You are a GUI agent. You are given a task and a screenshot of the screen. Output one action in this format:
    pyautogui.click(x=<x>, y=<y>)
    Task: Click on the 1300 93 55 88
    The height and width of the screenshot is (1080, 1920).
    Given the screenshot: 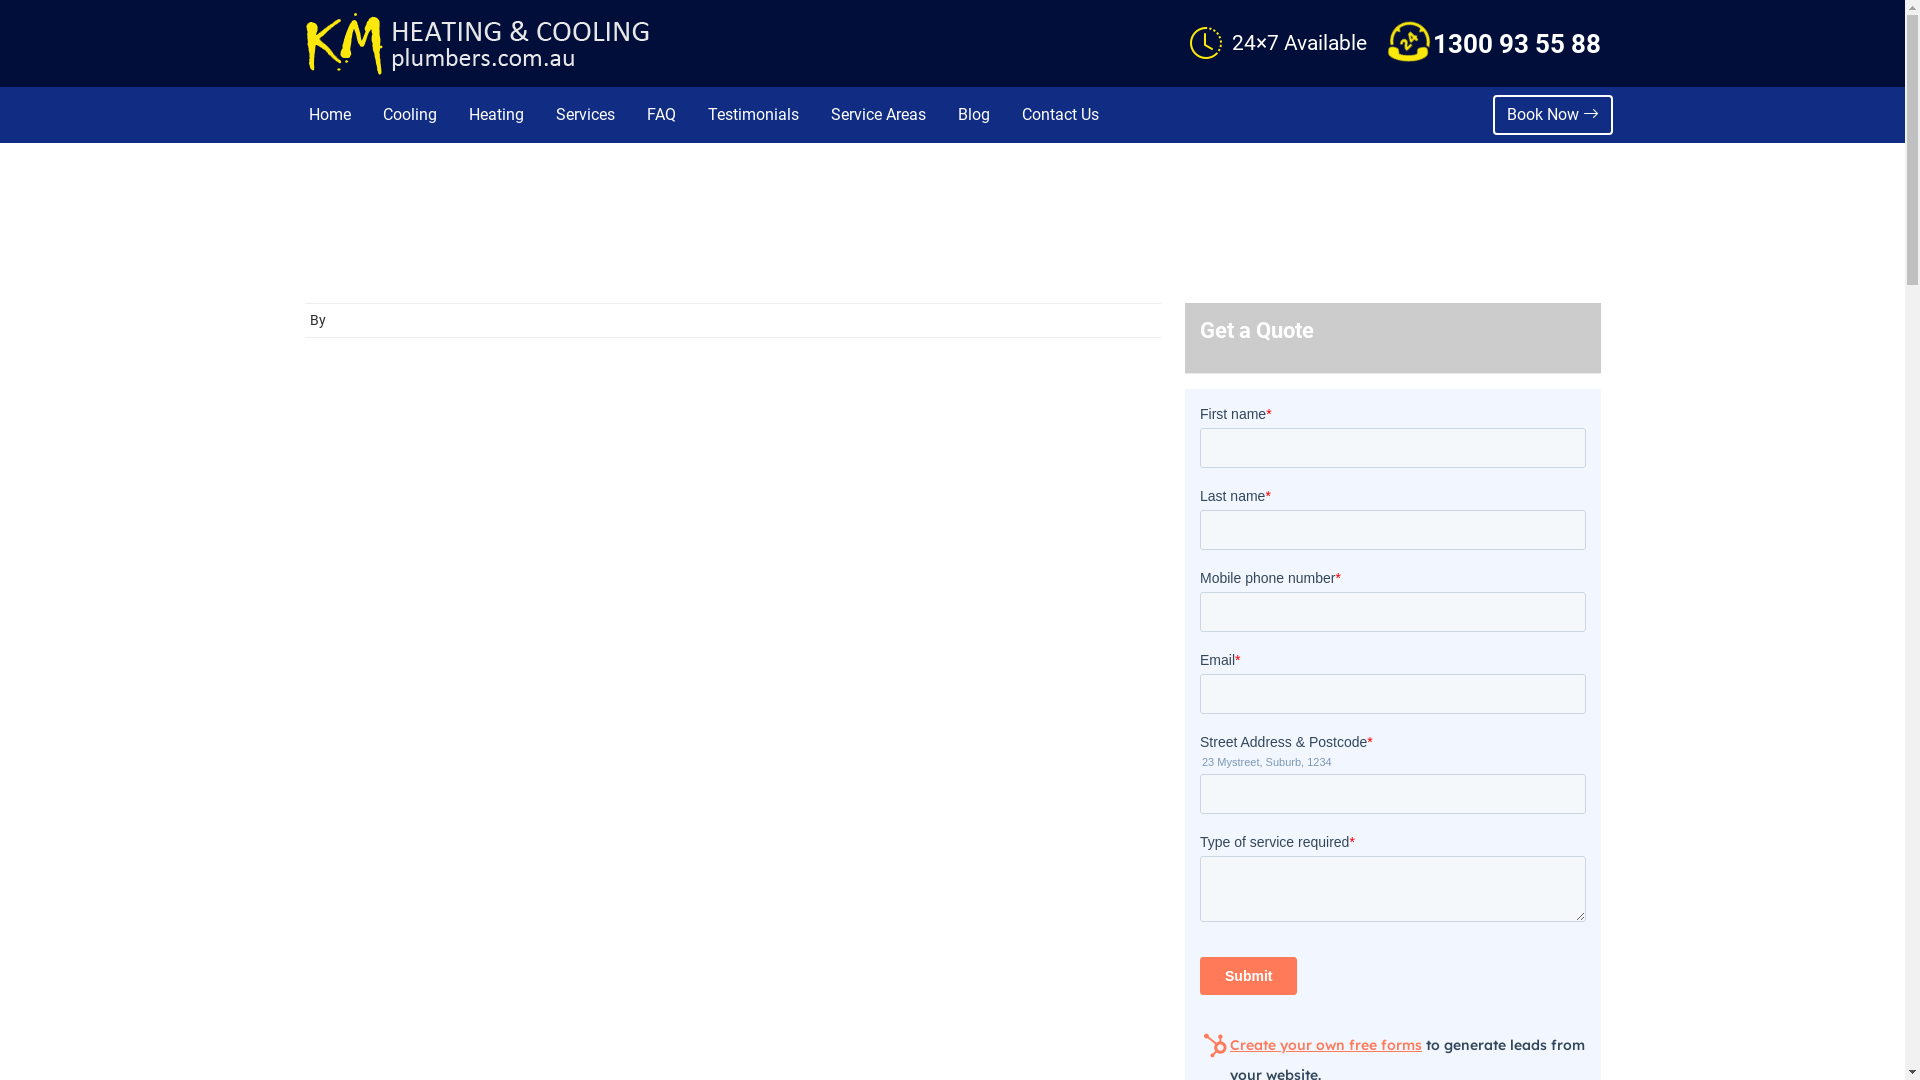 What is the action you would take?
    pyautogui.click(x=1516, y=44)
    